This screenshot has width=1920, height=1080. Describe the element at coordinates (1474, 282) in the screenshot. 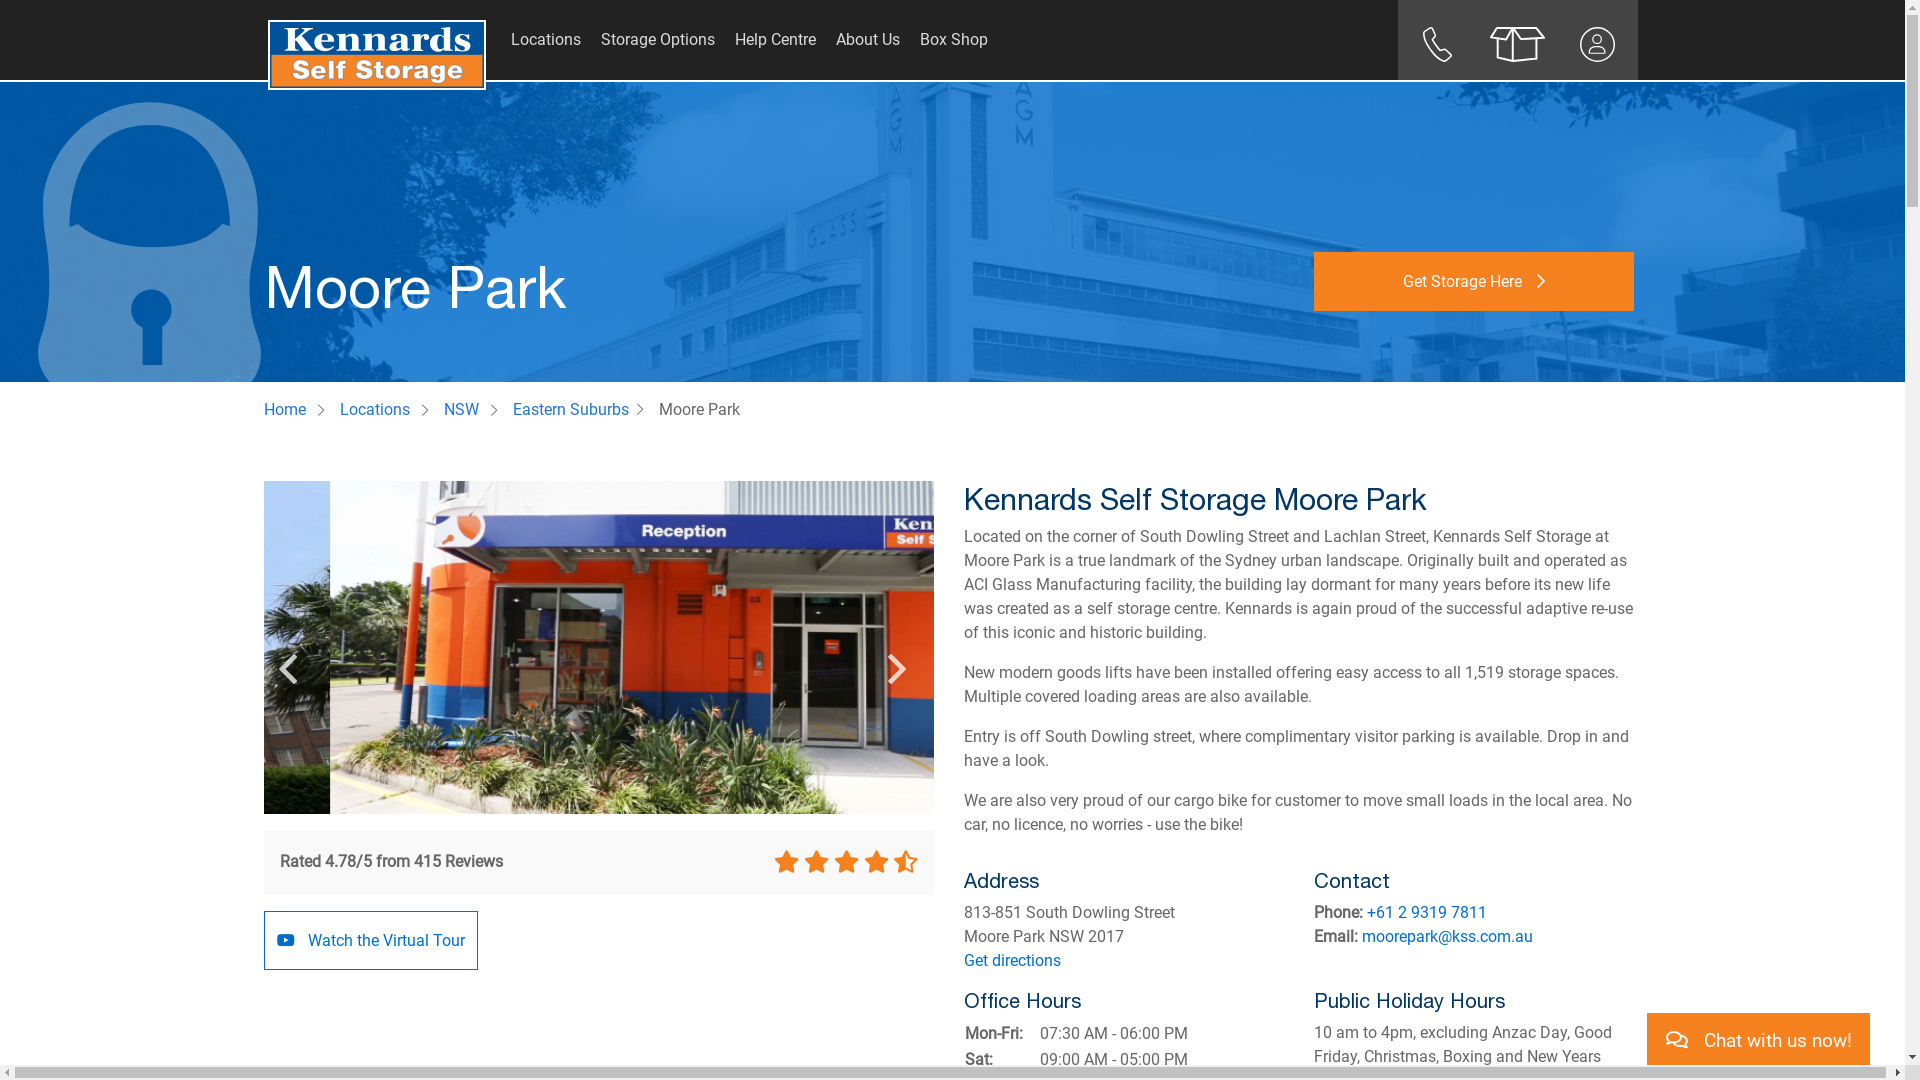

I see `Get Storage Here` at that location.